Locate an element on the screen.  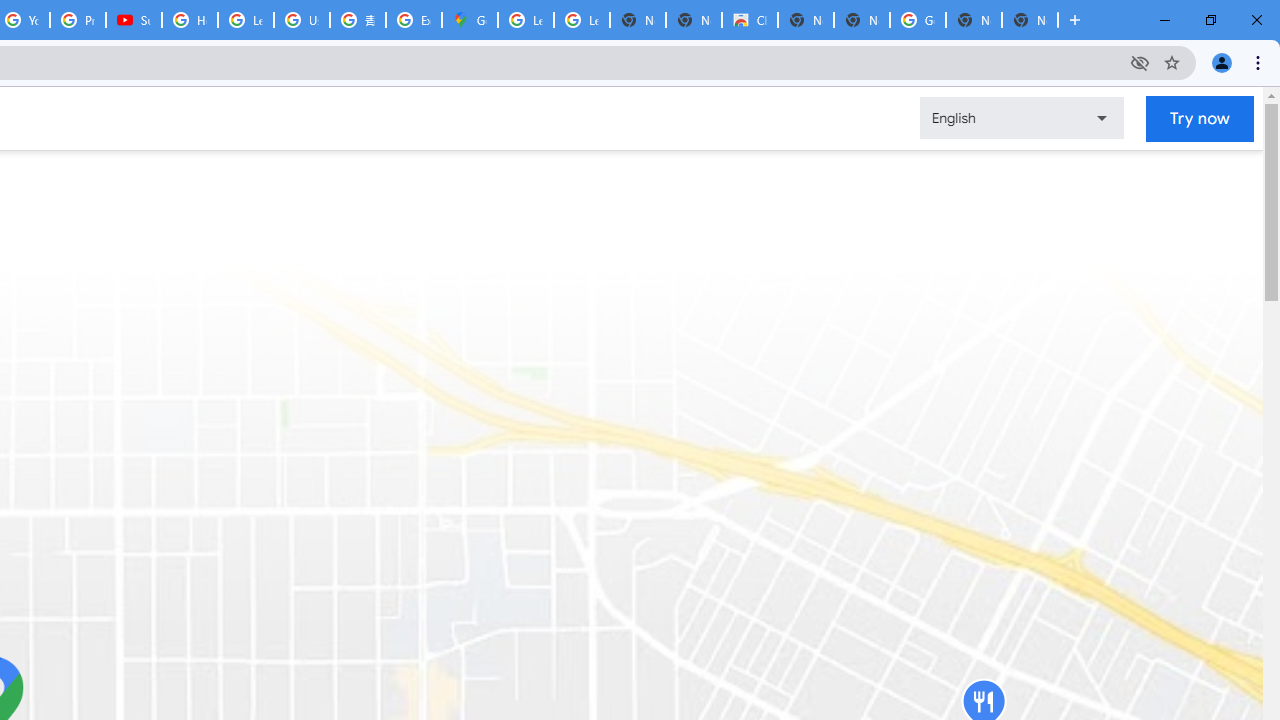
Google Maps is located at coordinates (469, 20).